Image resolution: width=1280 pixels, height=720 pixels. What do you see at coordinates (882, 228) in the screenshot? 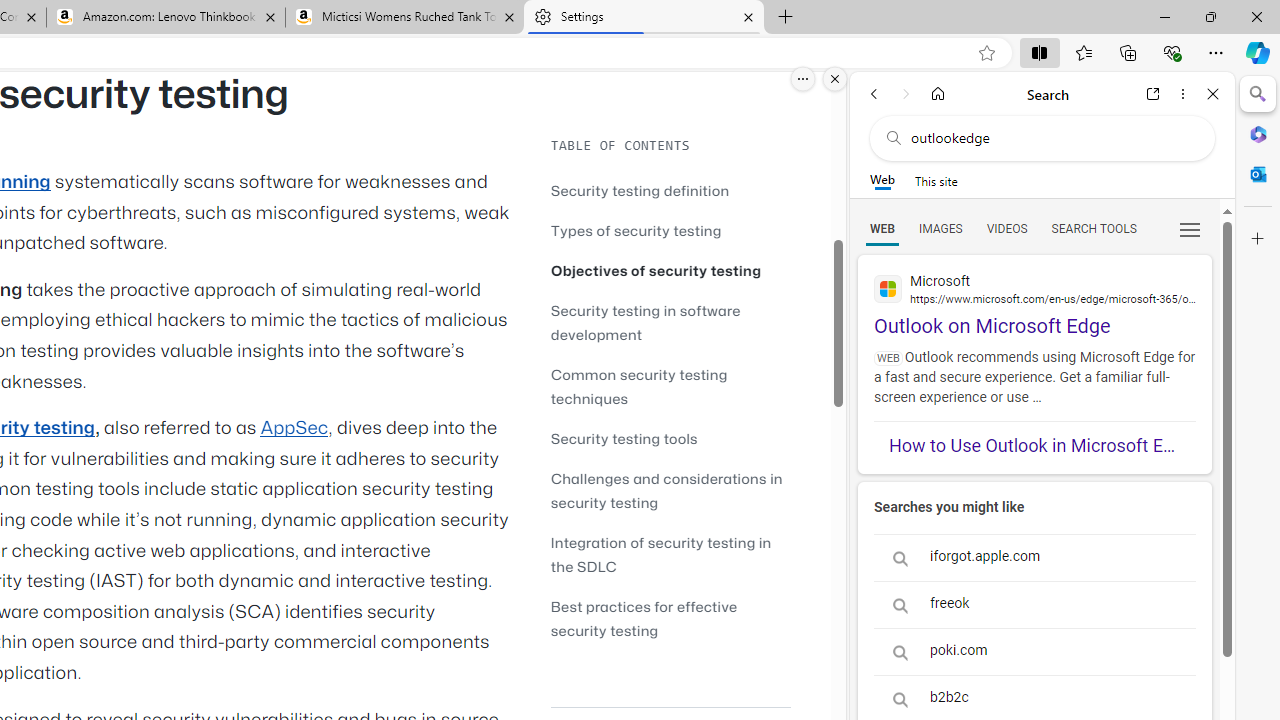
I see `Search Filter, WEB` at bounding box center [882, 228].